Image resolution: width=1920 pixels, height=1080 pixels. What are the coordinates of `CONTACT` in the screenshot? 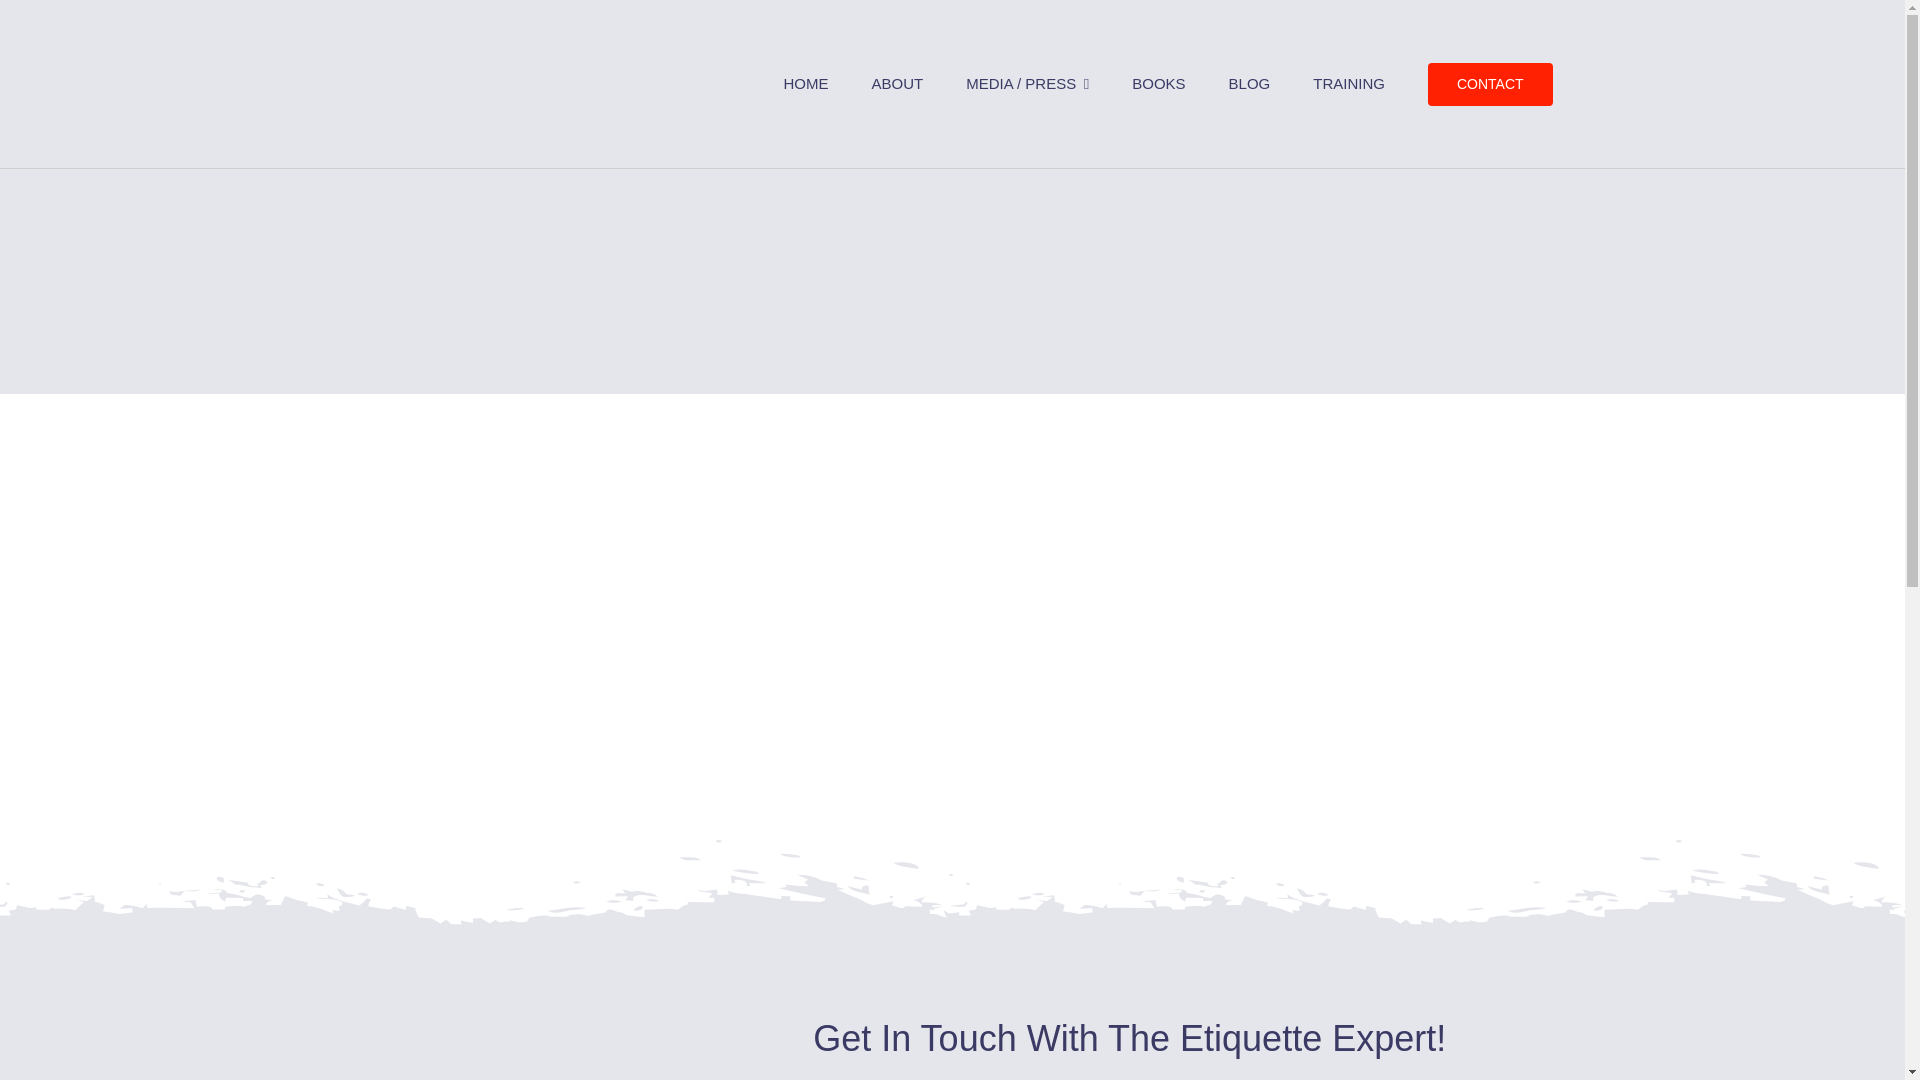 It's located at (1490, 84).